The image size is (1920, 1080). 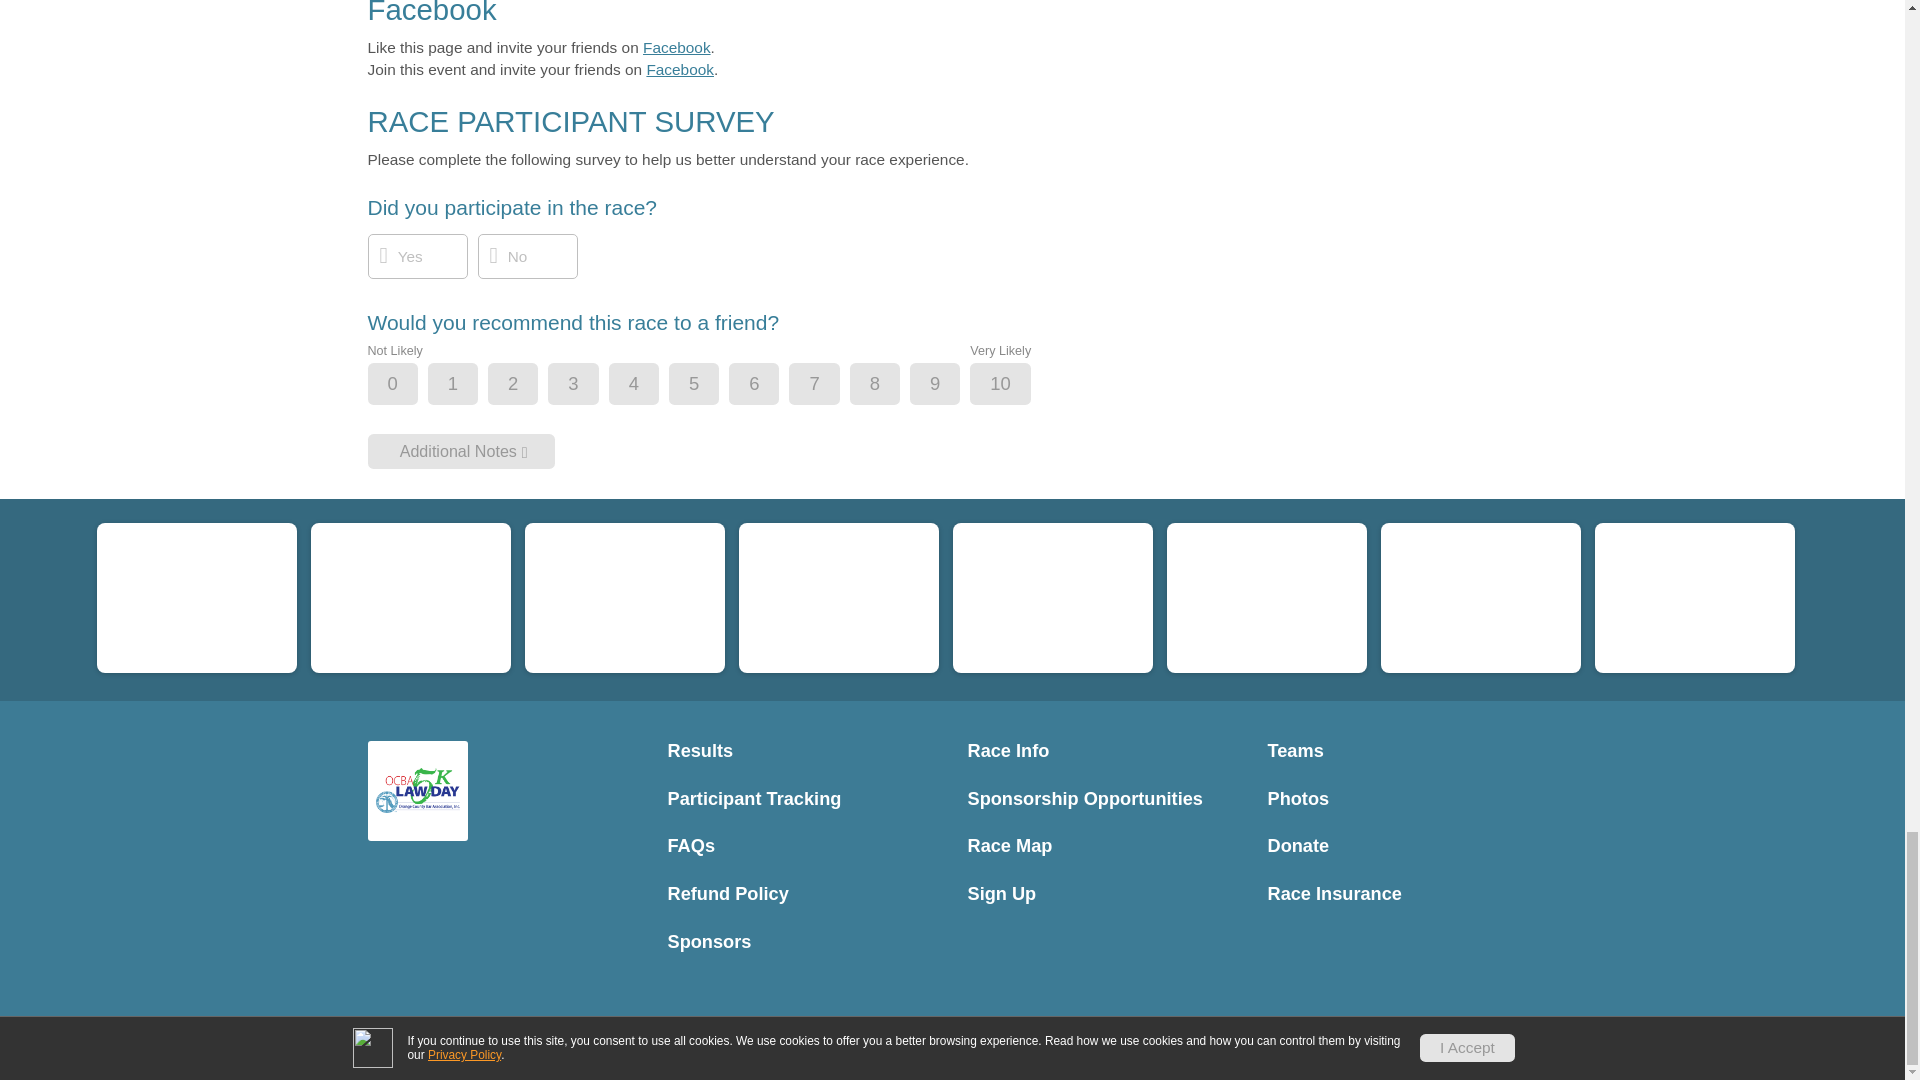 What do you see at coordinates (530, 384) in the screenshot?
I see `2` at bounding box center [530, 384].